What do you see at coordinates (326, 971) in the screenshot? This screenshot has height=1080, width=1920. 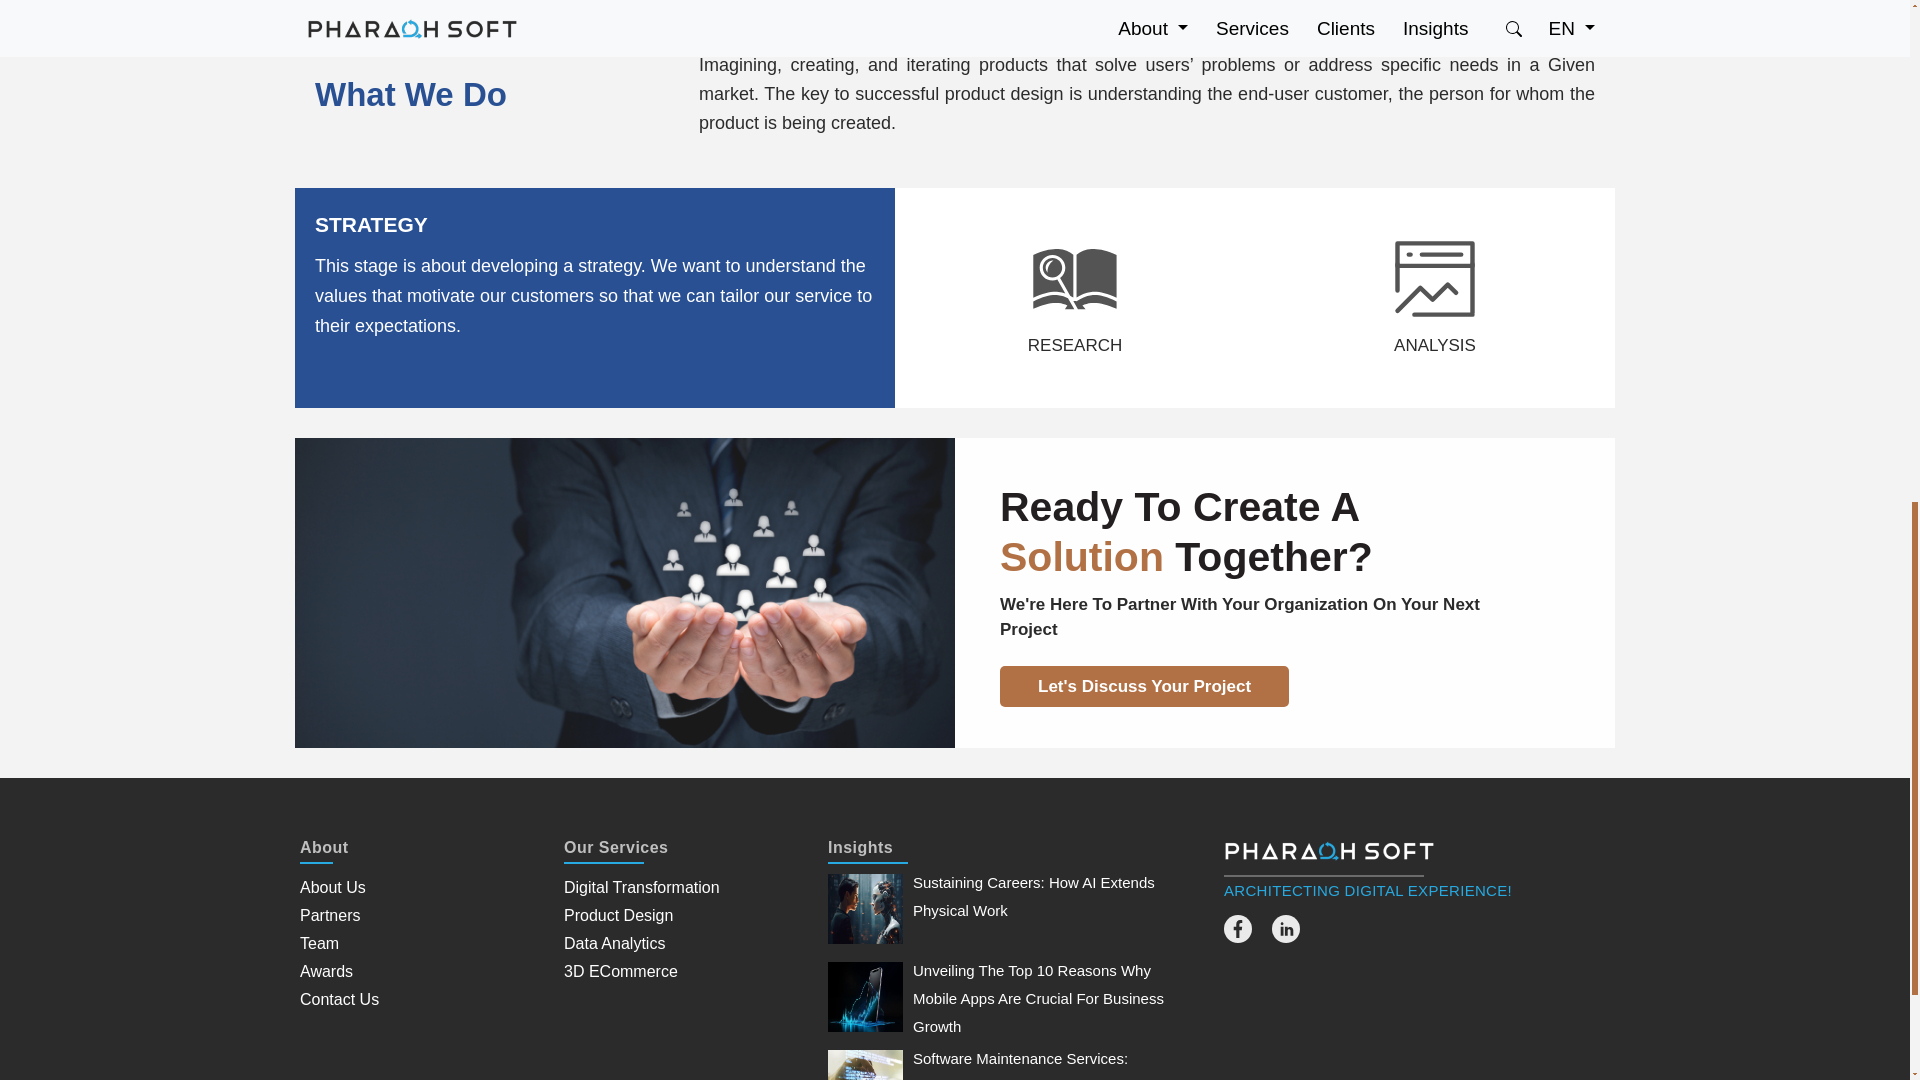 I see `Awards` at bounding box center [326, 971].